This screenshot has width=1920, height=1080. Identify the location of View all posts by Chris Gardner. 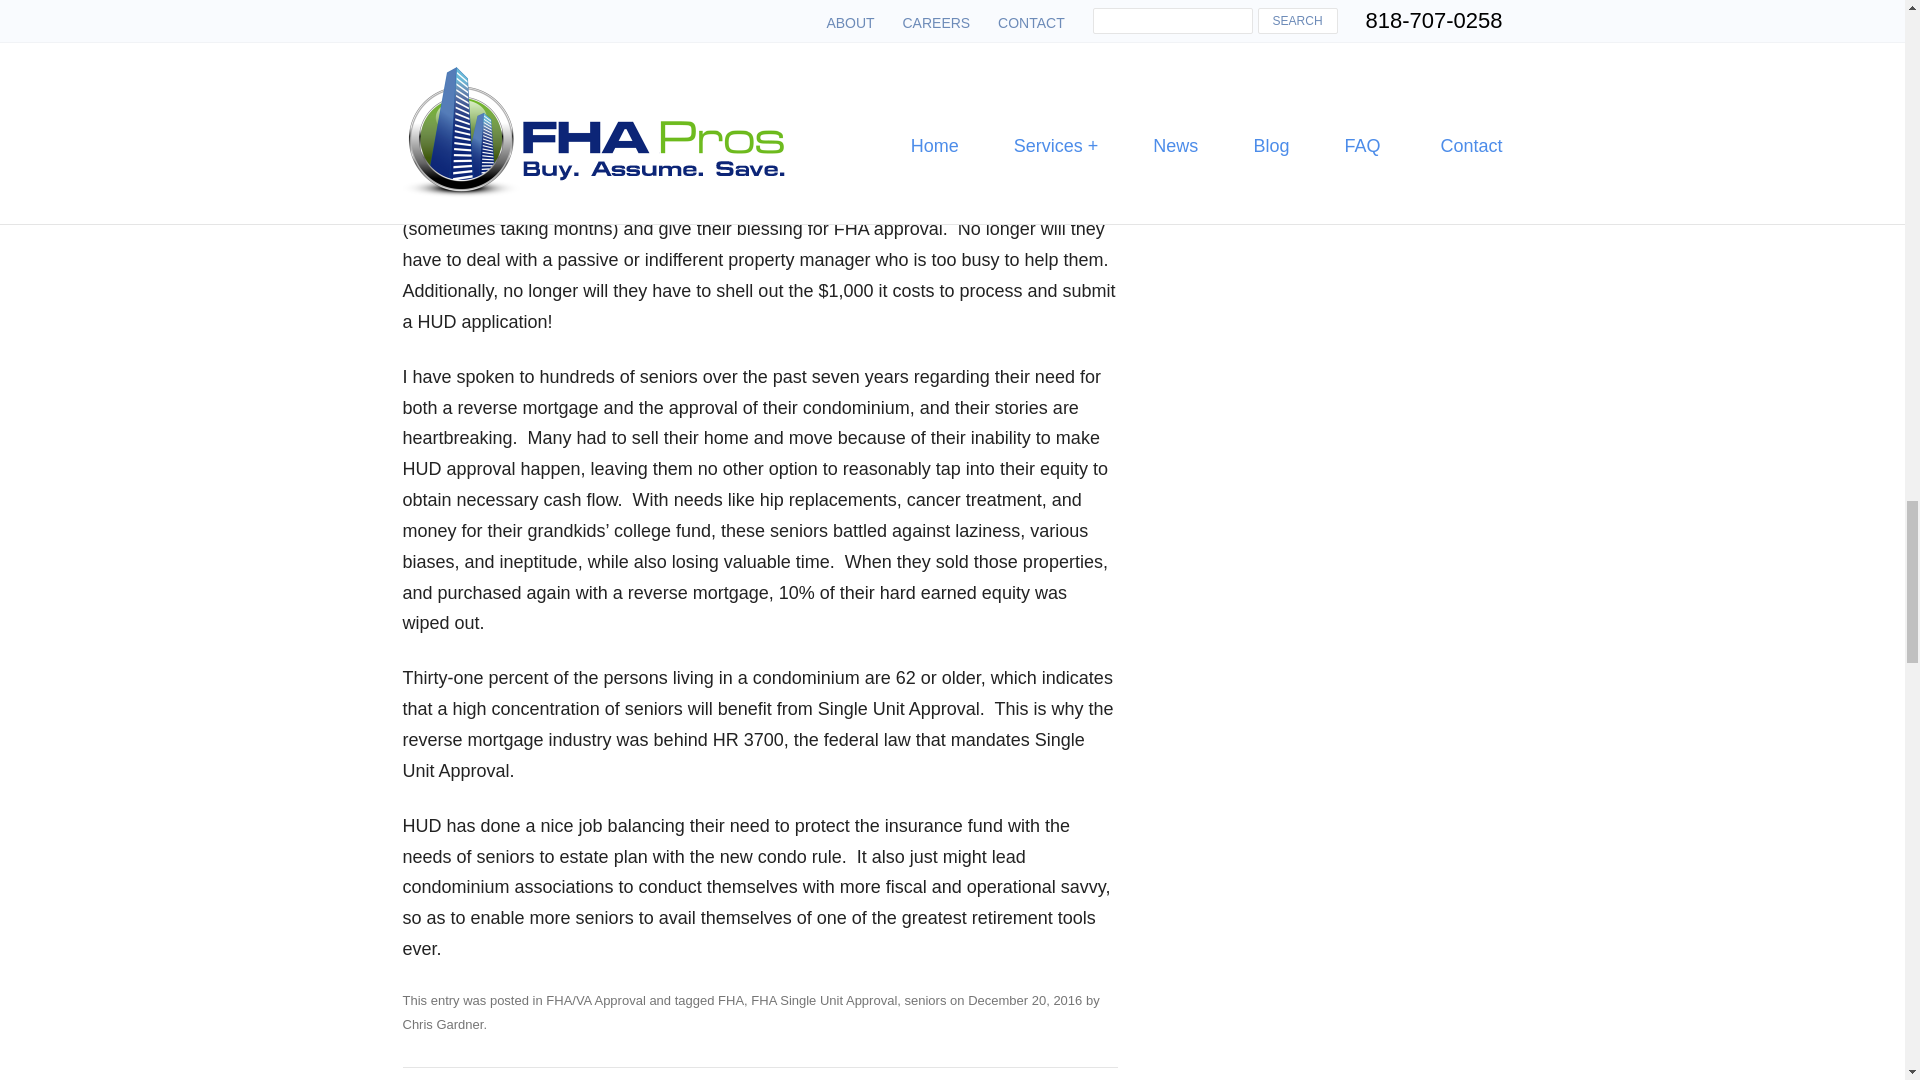
(442, 1024).